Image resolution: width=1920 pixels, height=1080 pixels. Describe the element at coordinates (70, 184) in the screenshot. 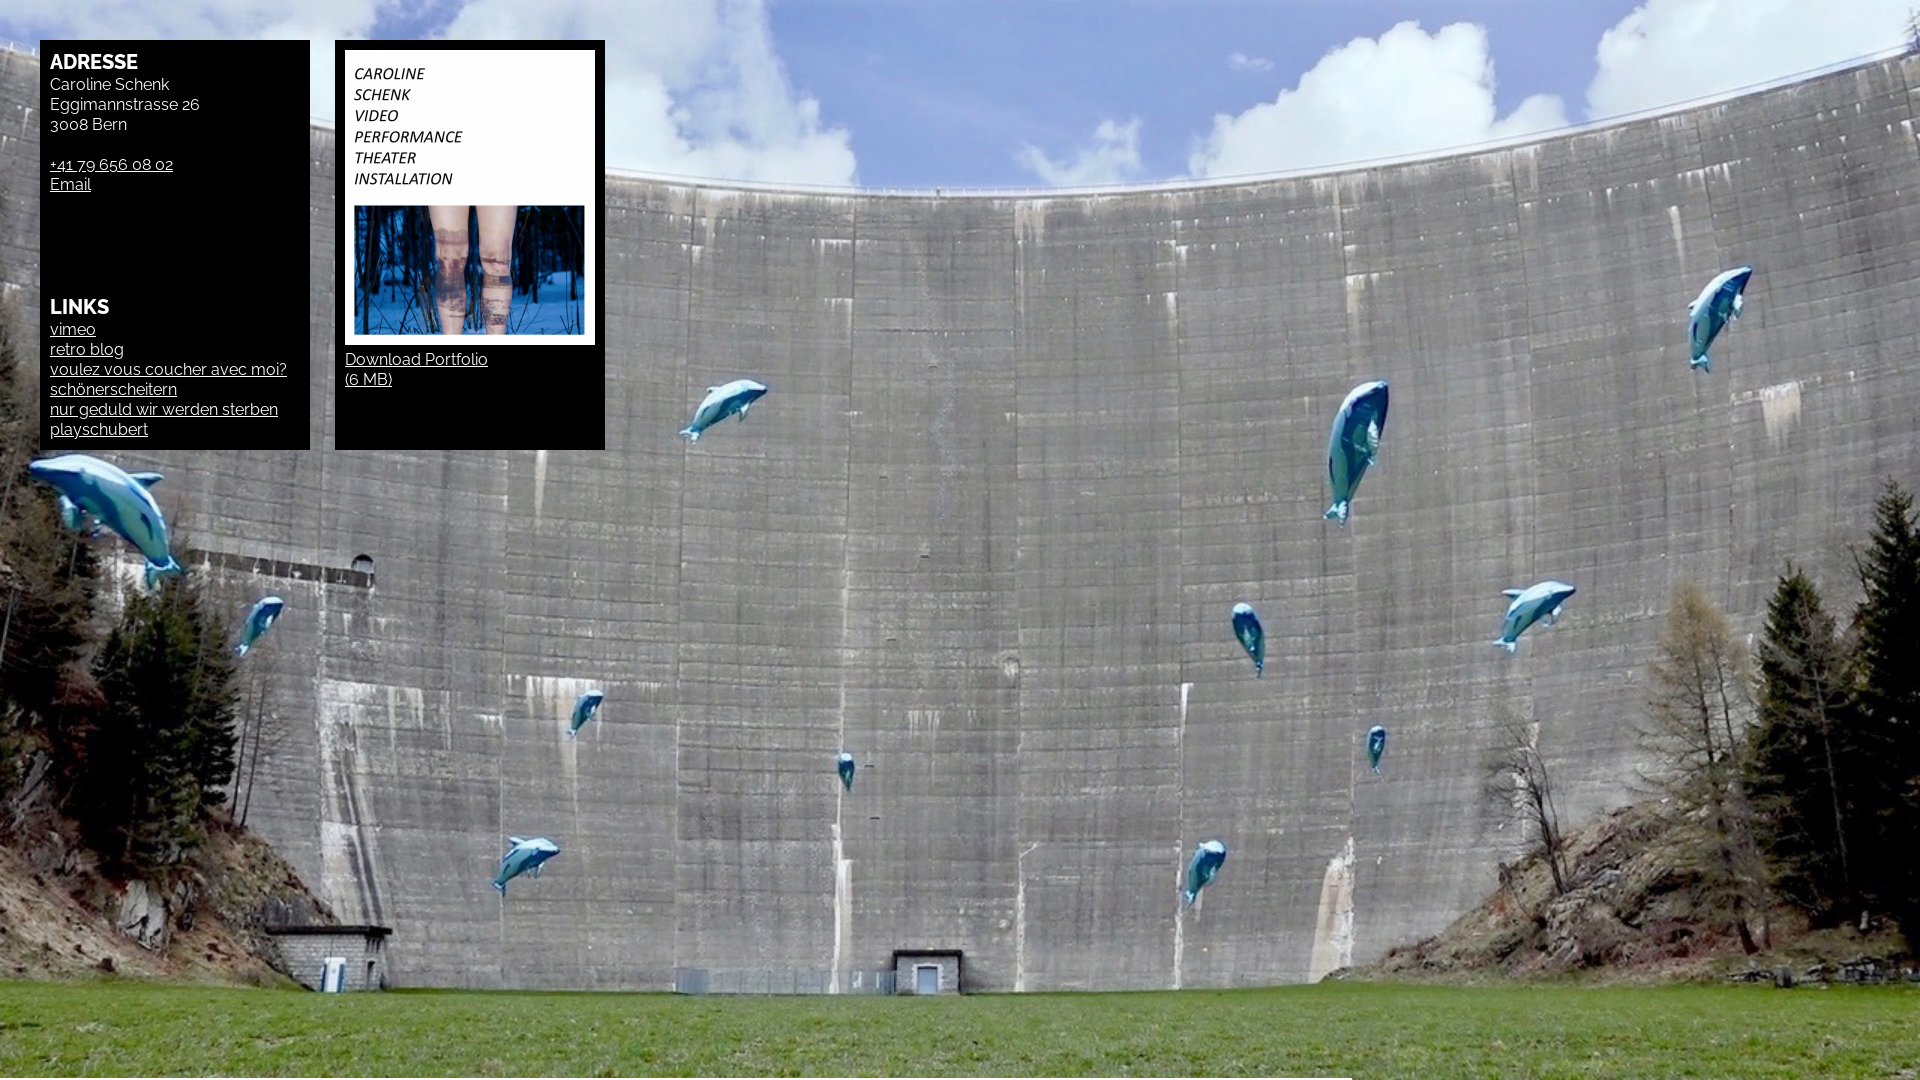

I see `Email` at that location.